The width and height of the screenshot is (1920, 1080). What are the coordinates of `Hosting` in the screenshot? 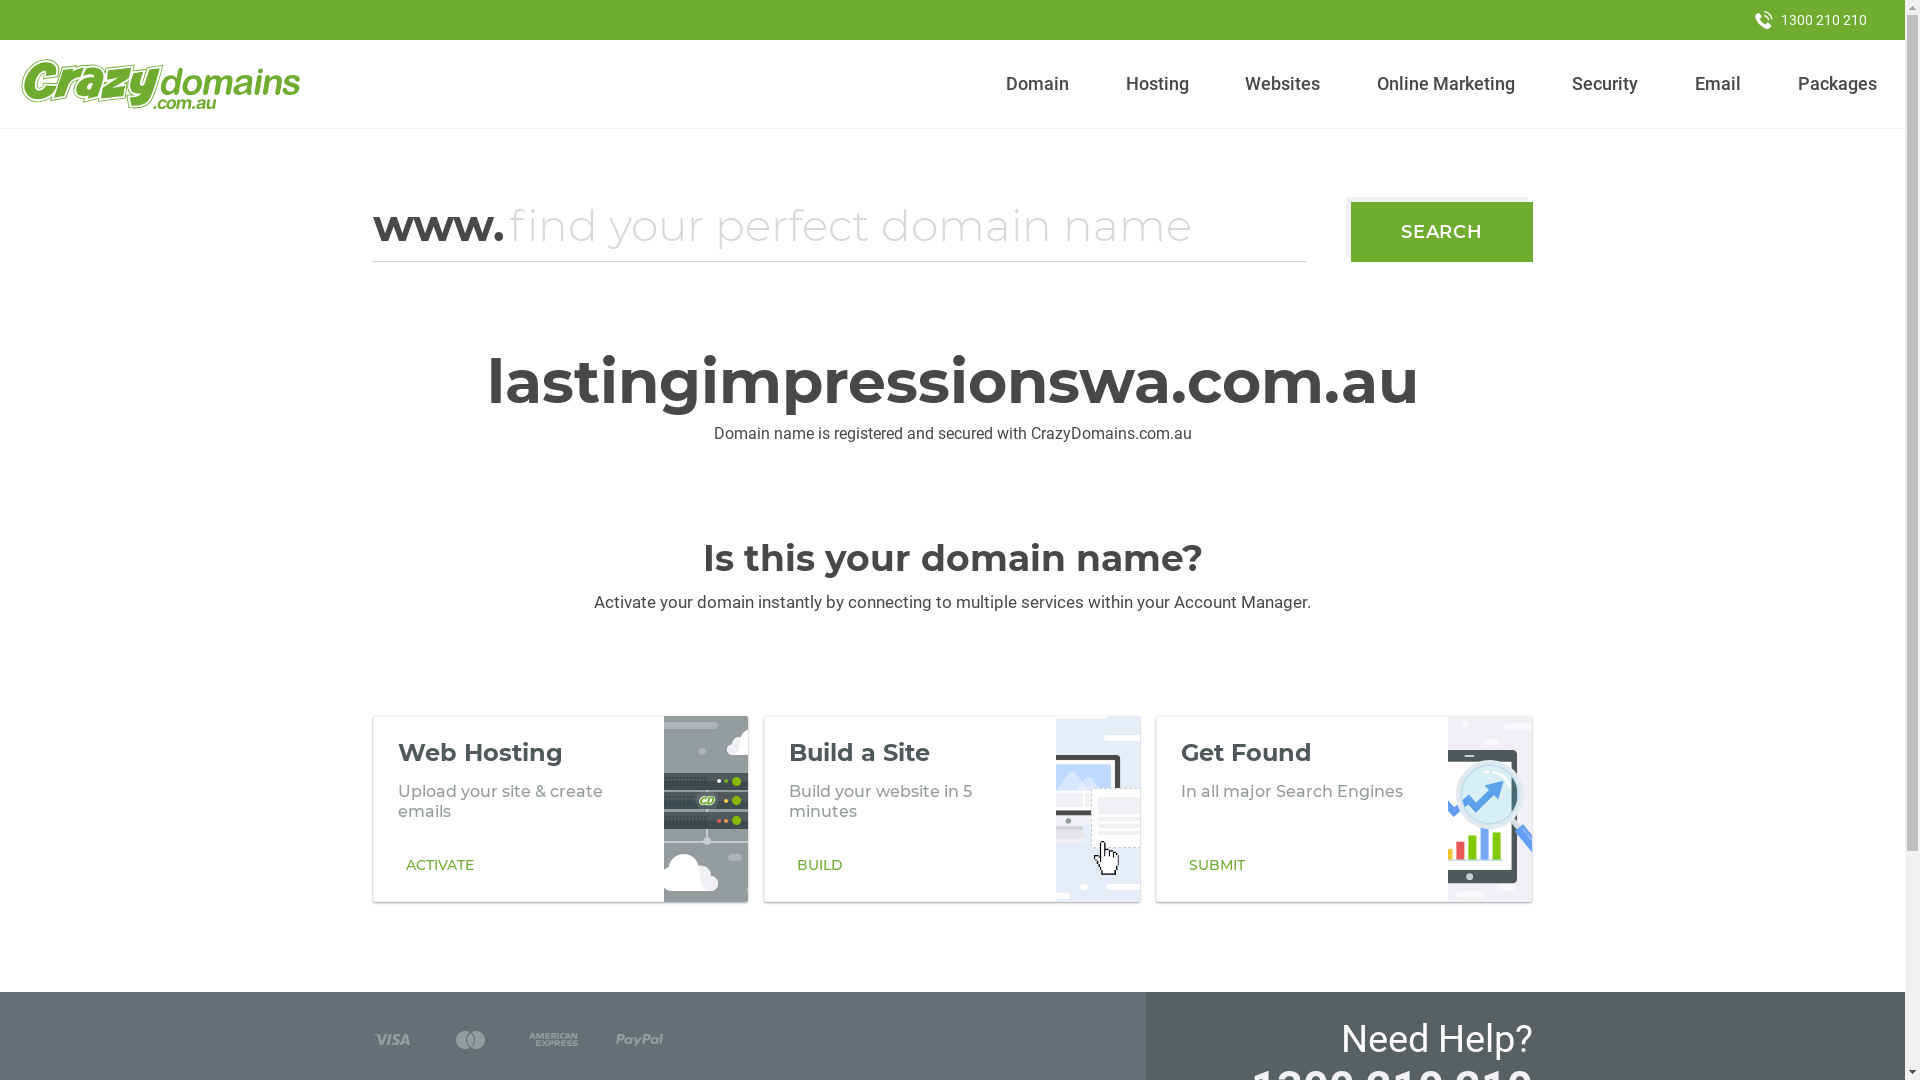 It's located at (1157, 84).